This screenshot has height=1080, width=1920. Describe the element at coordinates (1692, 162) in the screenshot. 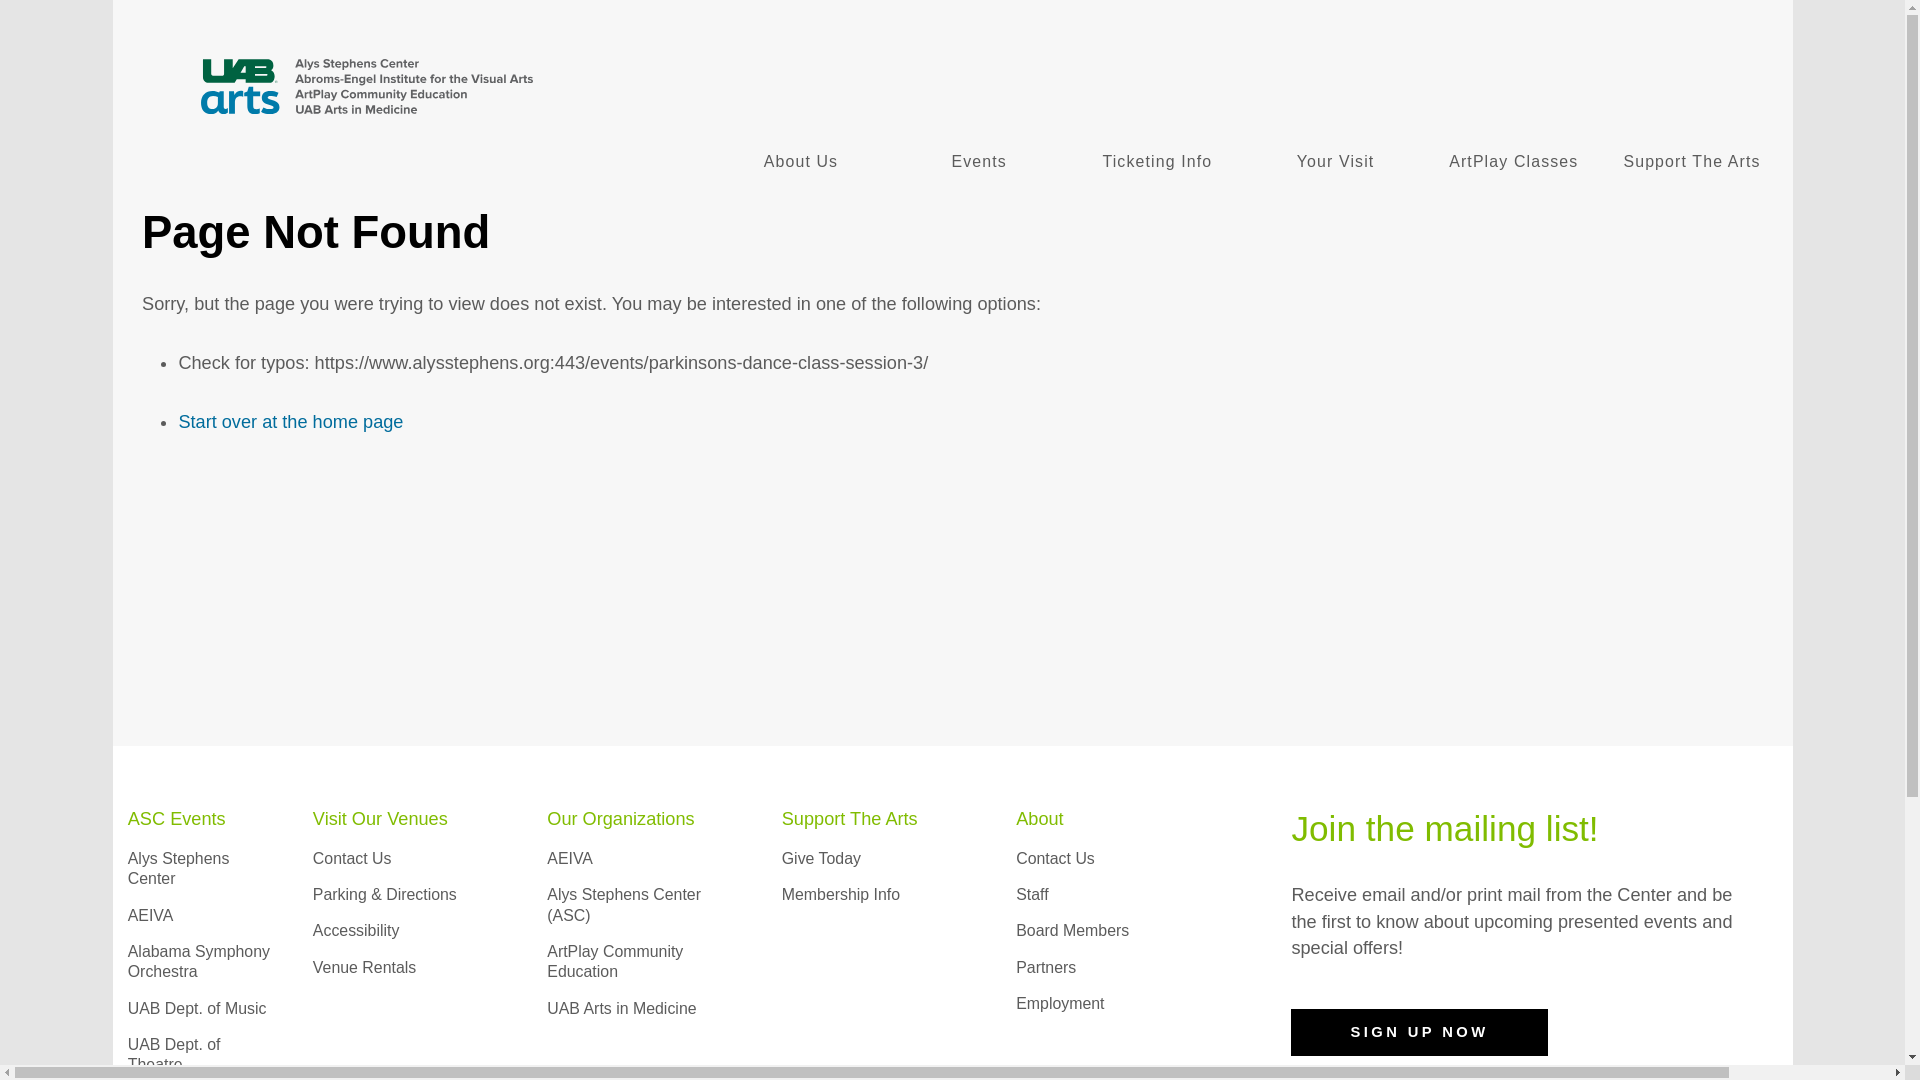

I see `Support The Arts` at that location.